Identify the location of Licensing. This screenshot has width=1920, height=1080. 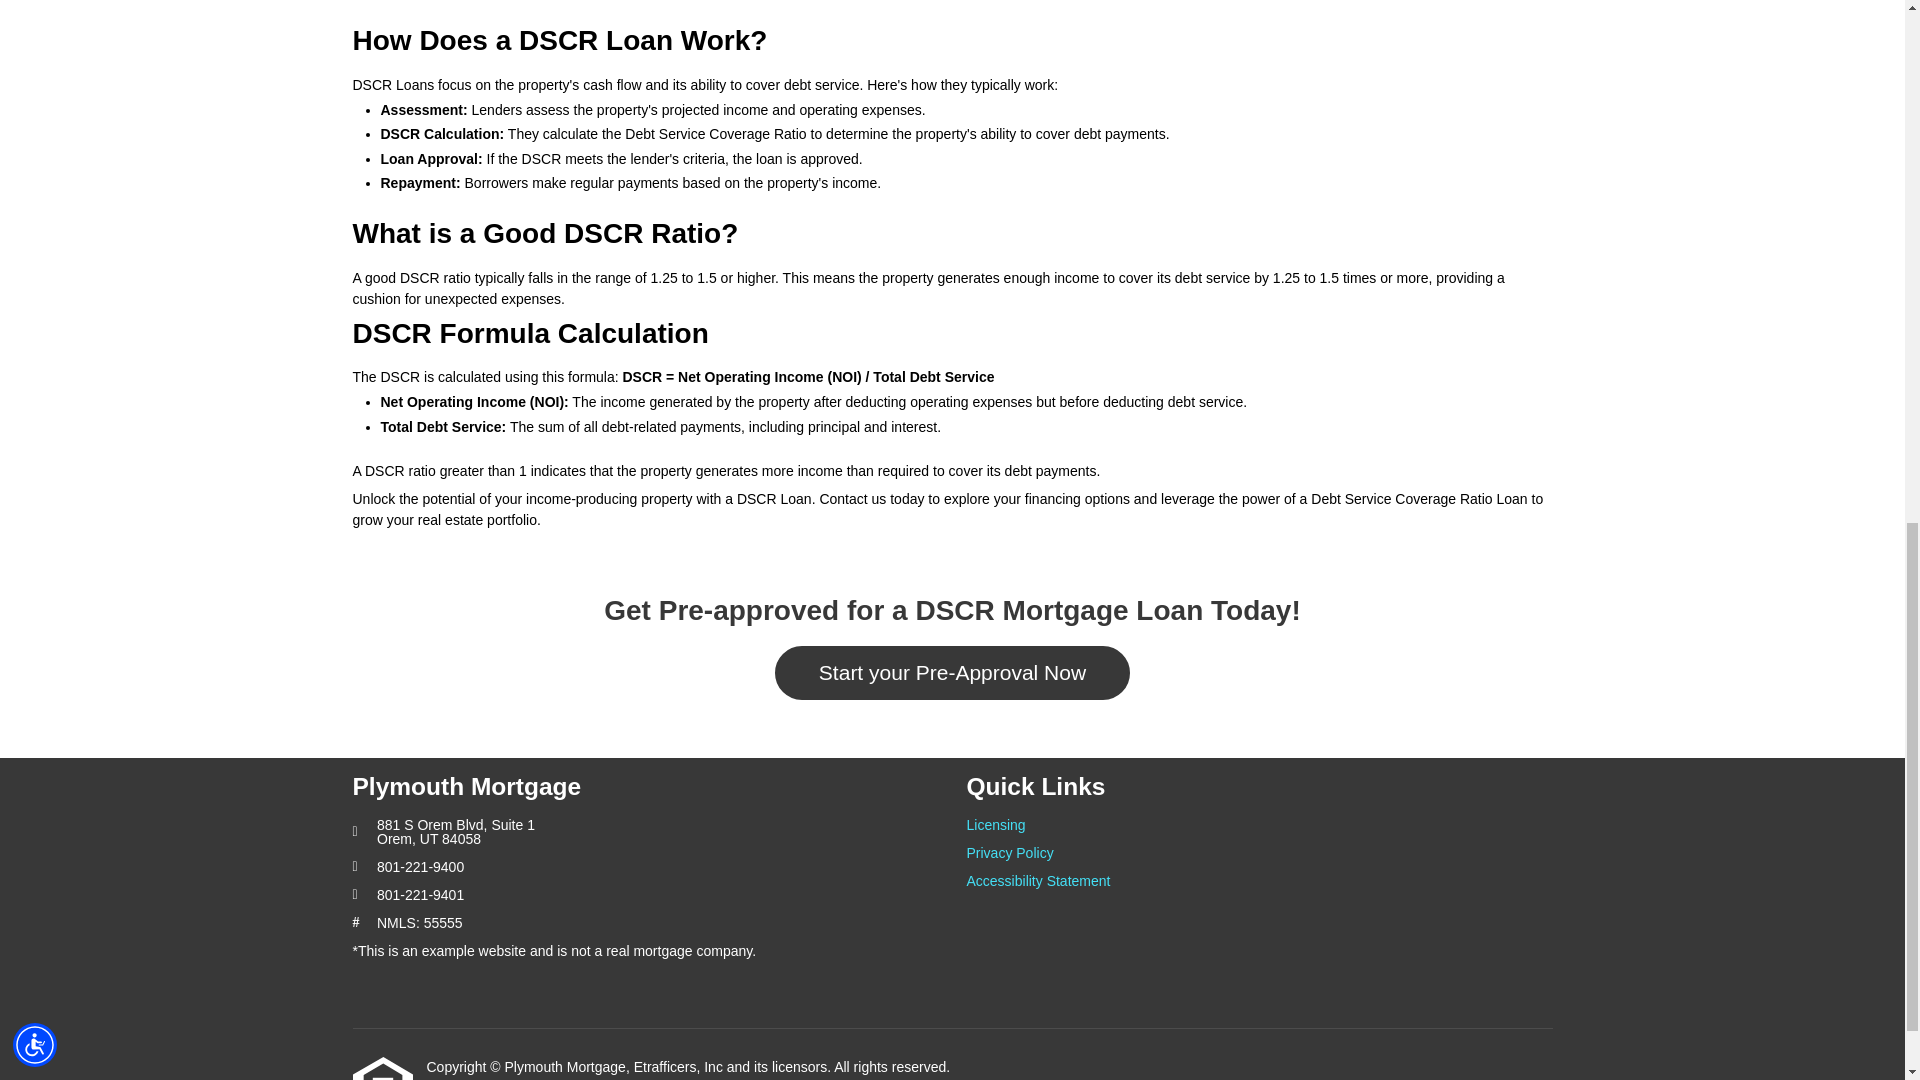
(1258, 824).